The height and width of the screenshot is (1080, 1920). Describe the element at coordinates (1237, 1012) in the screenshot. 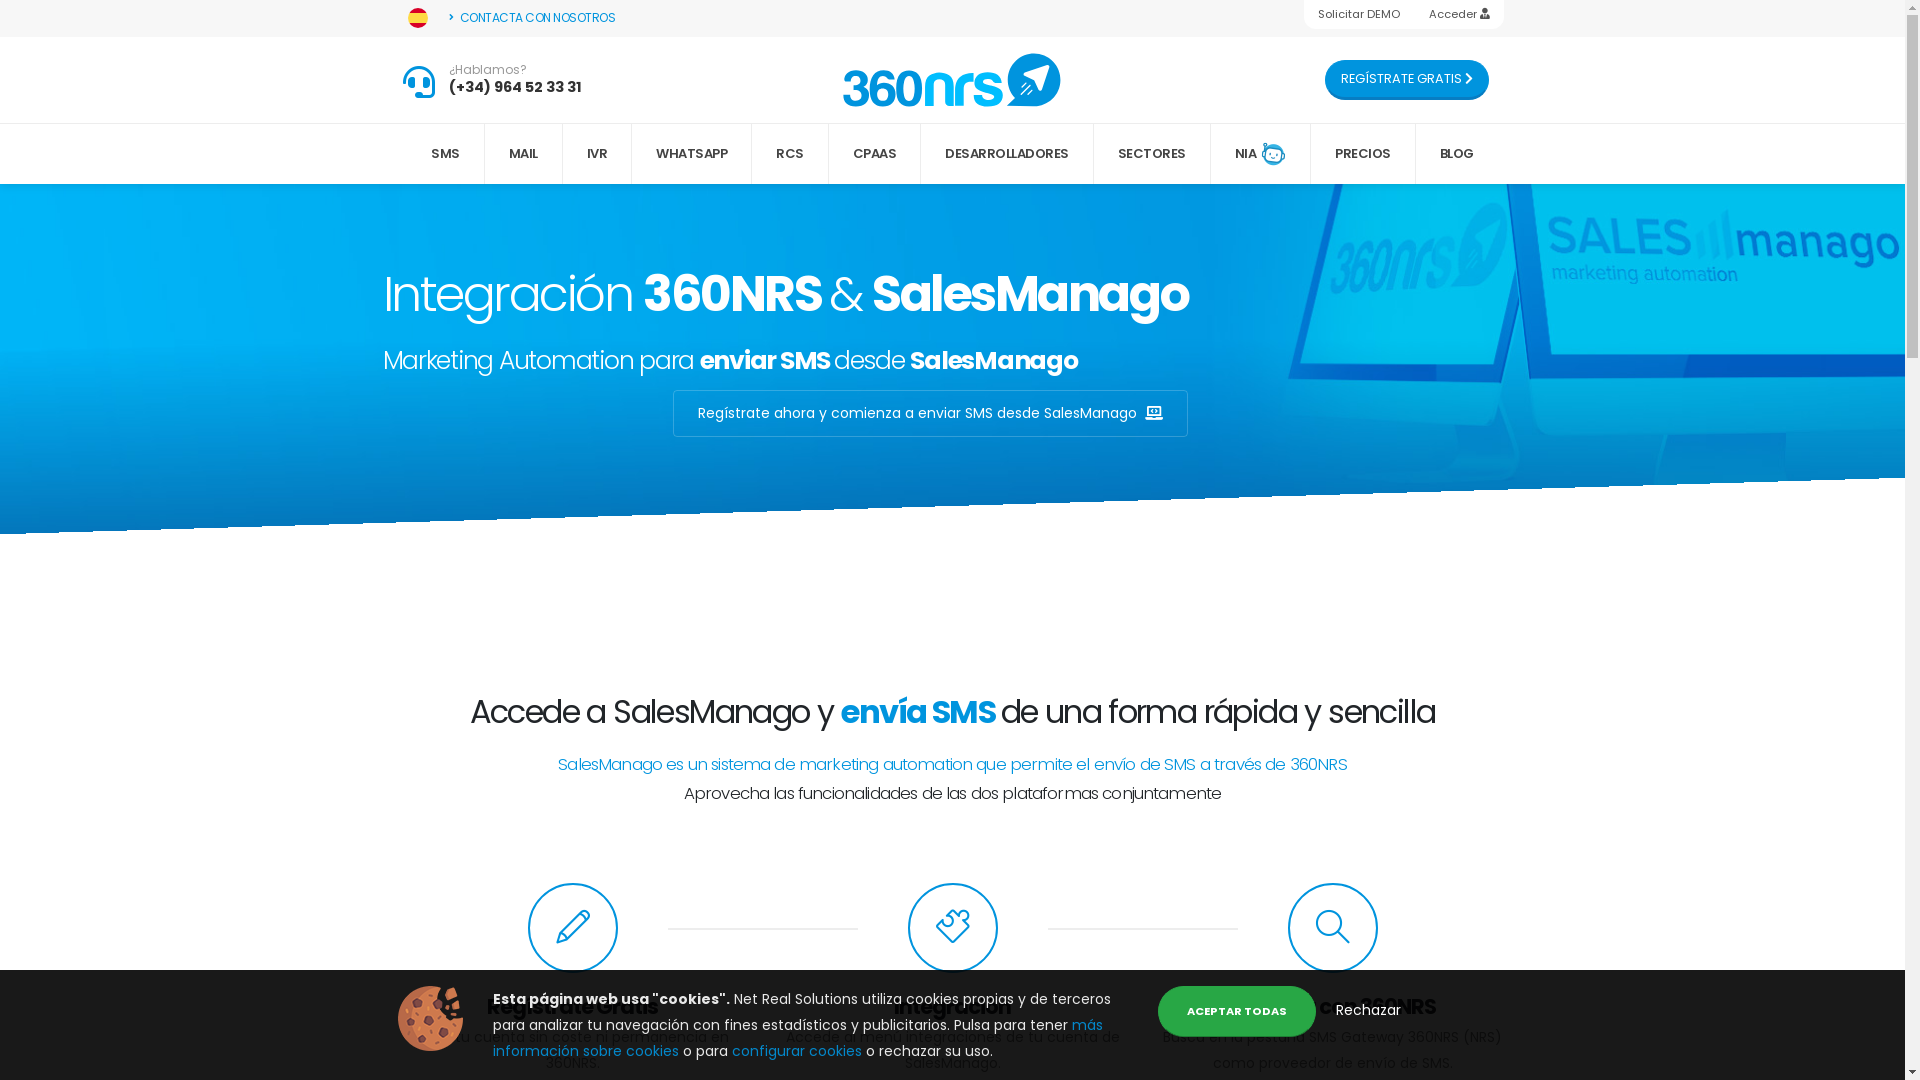

I see `ACEPTAR TODAS` at that location.